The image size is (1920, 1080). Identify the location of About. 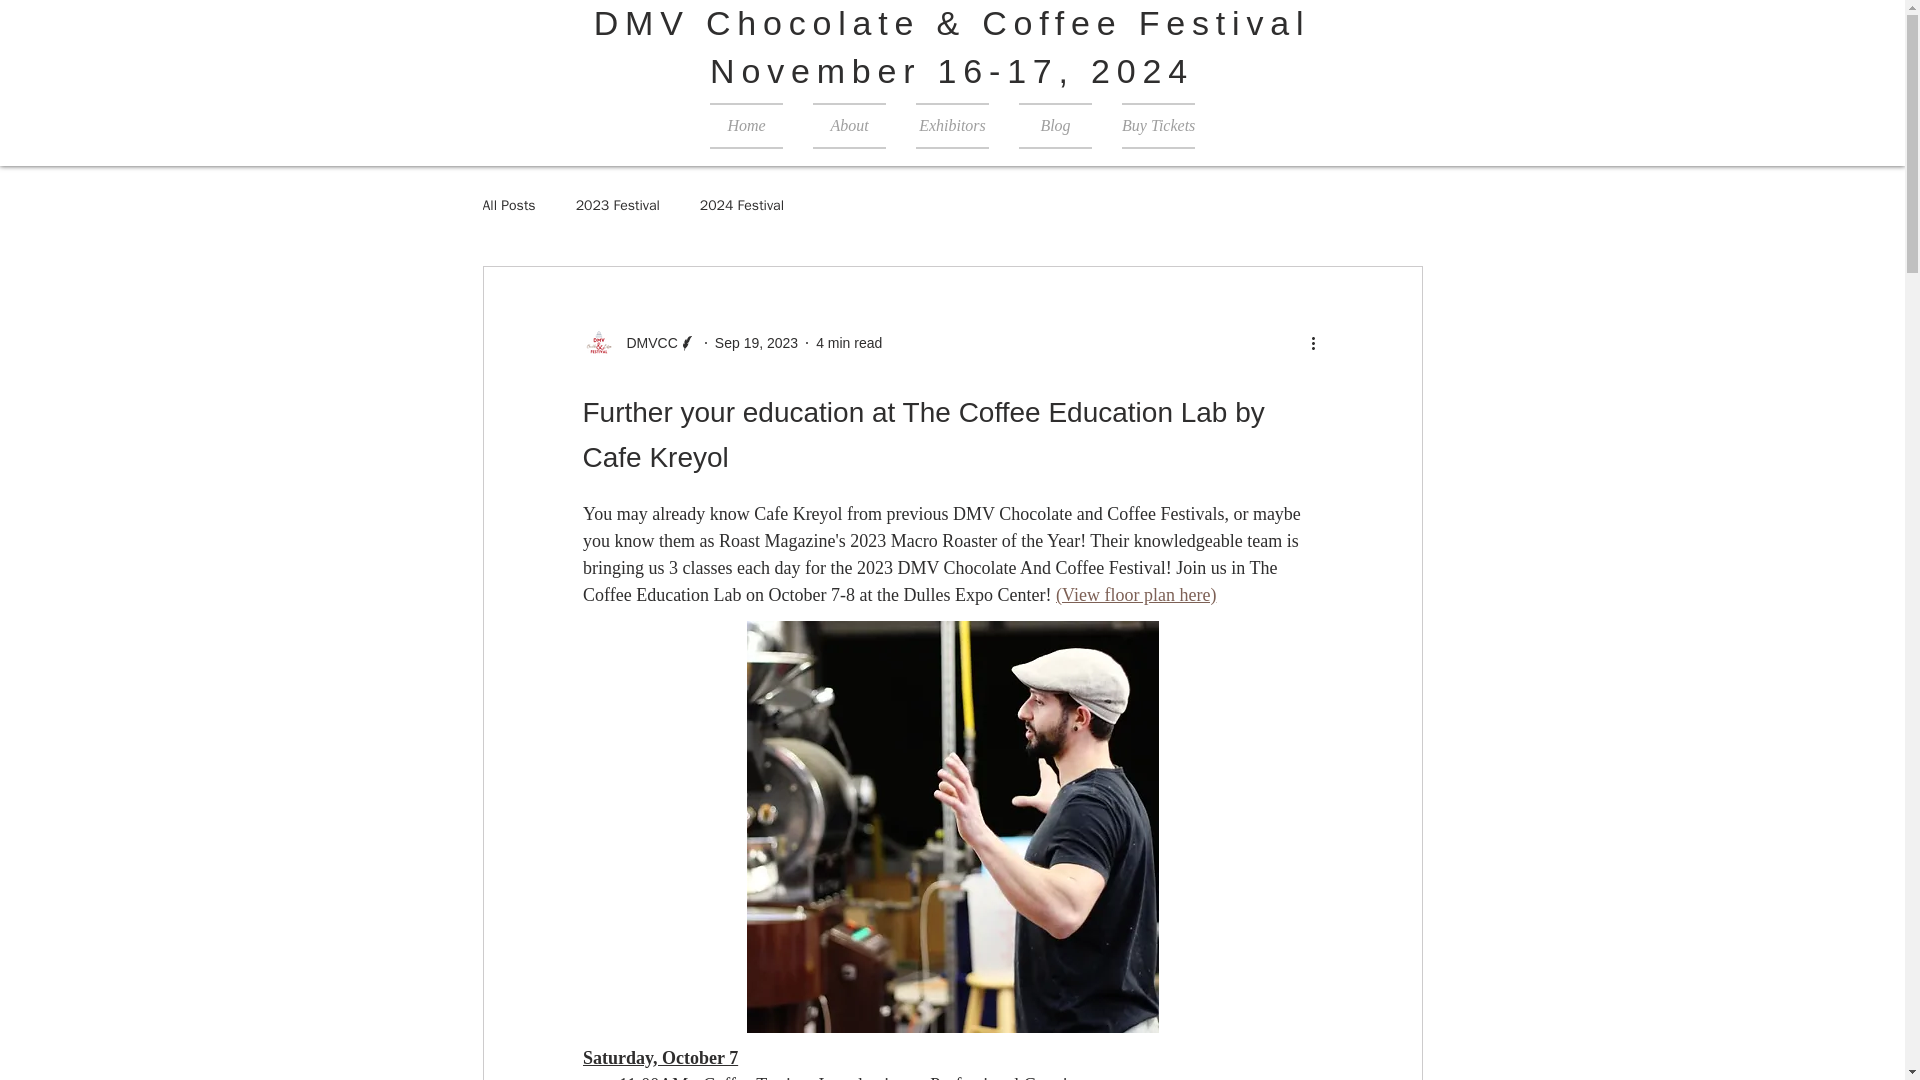
(849, 126).